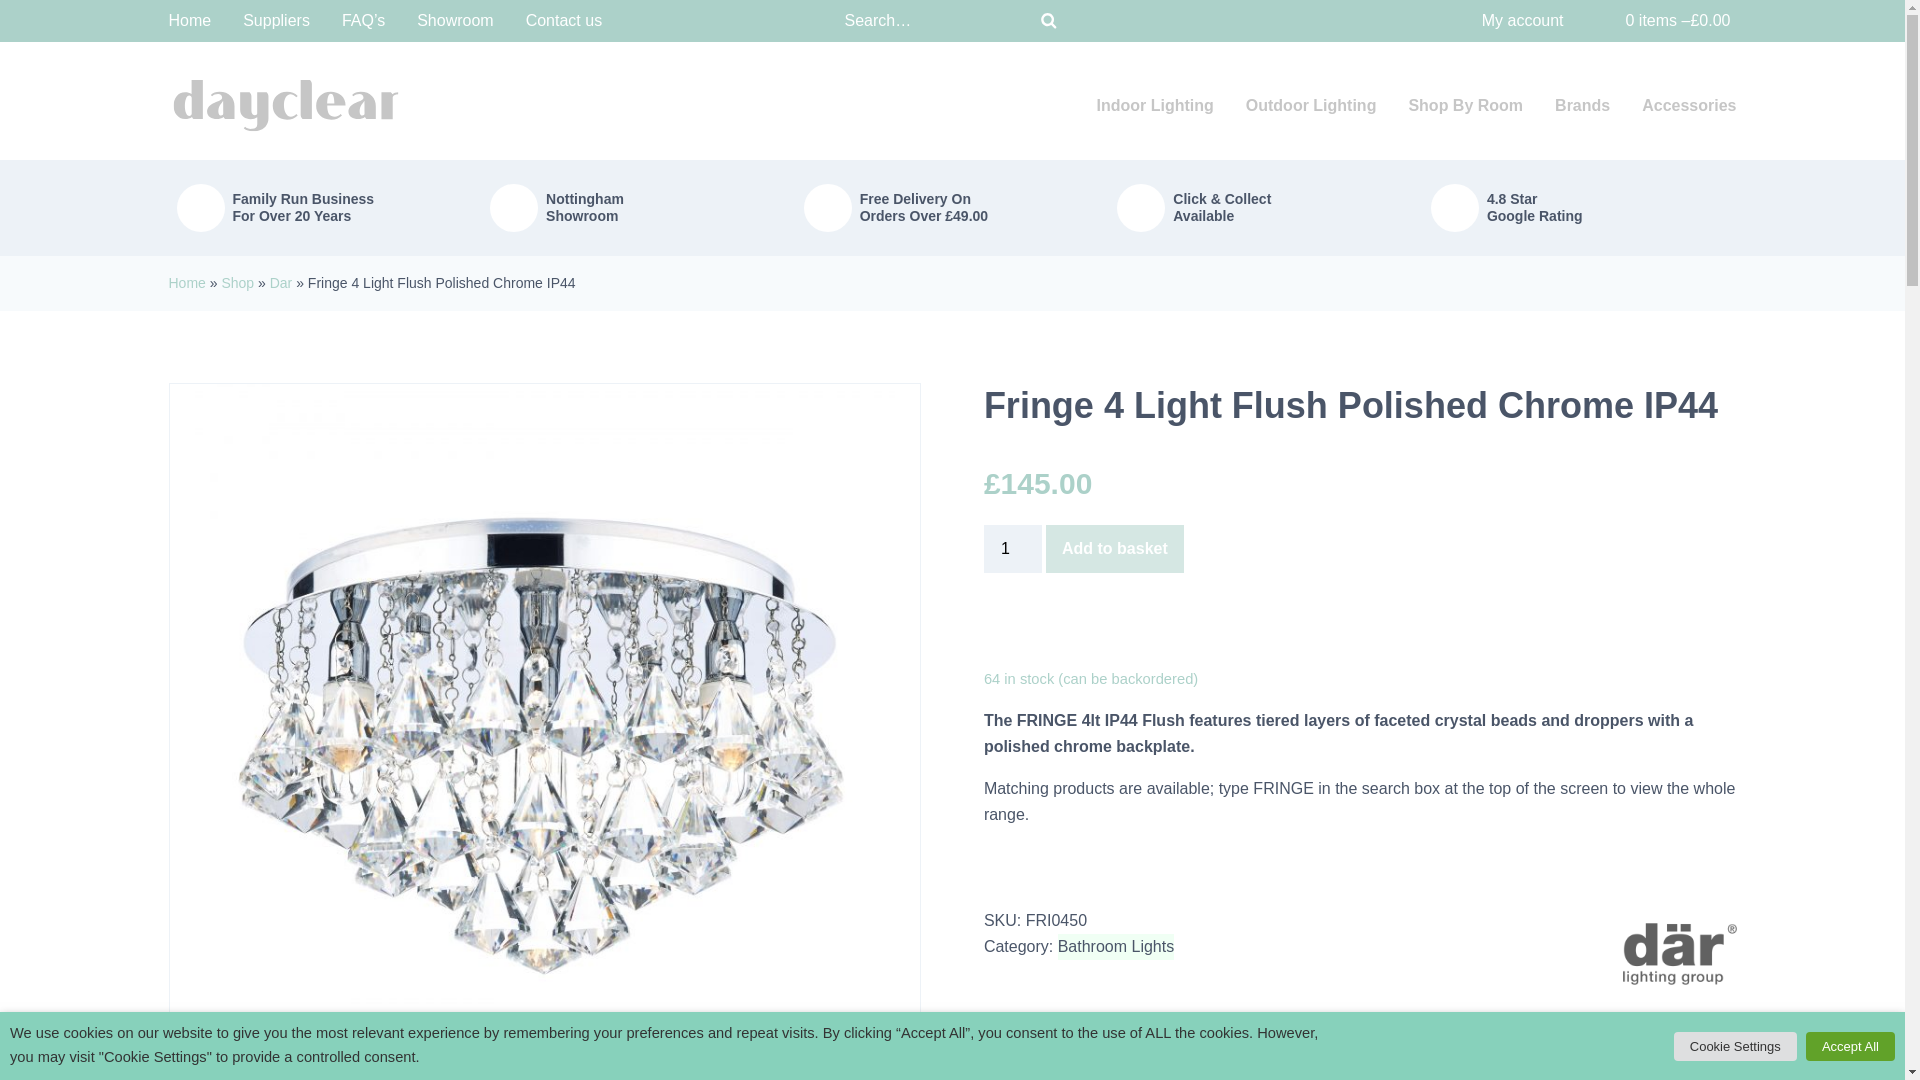 This screenshot has width=1920, height=1080. I want to click on 1, so click(1012, 548).